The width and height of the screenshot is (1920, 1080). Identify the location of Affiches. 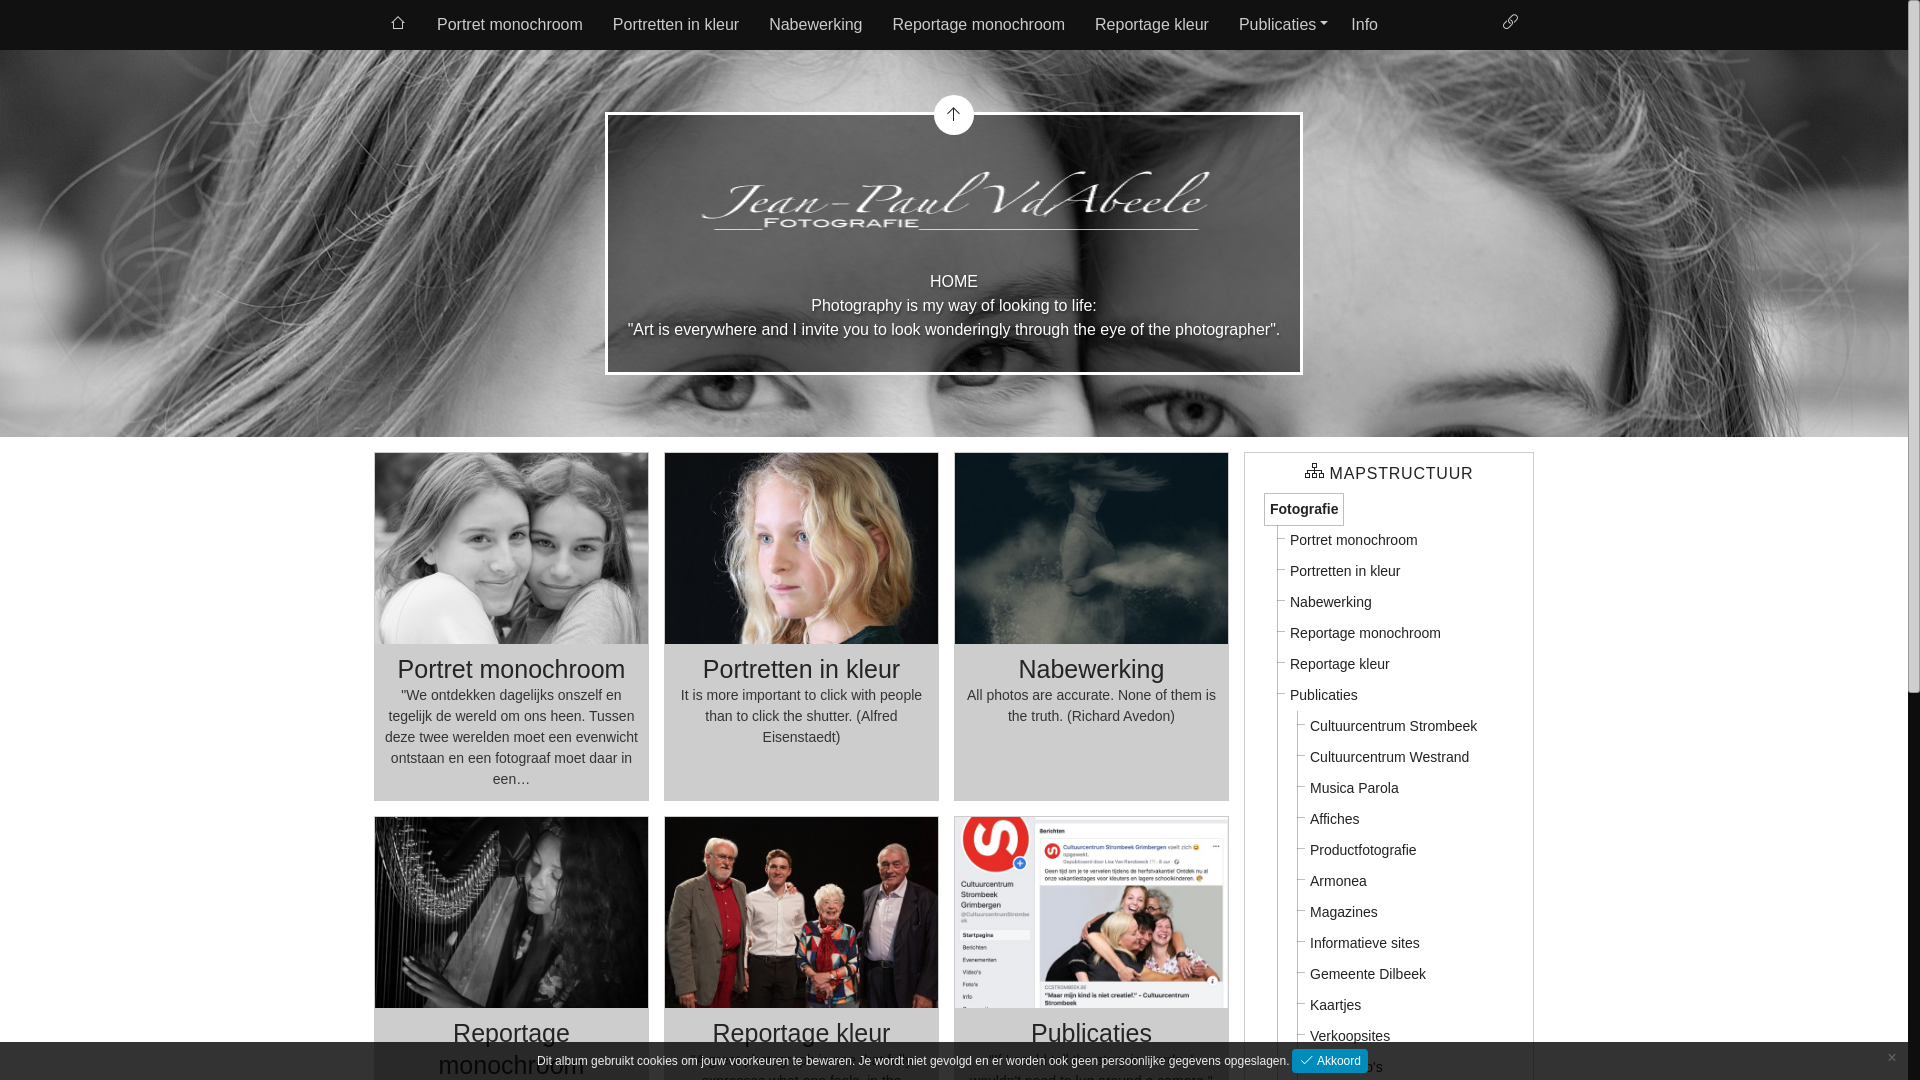
(1335, 820).